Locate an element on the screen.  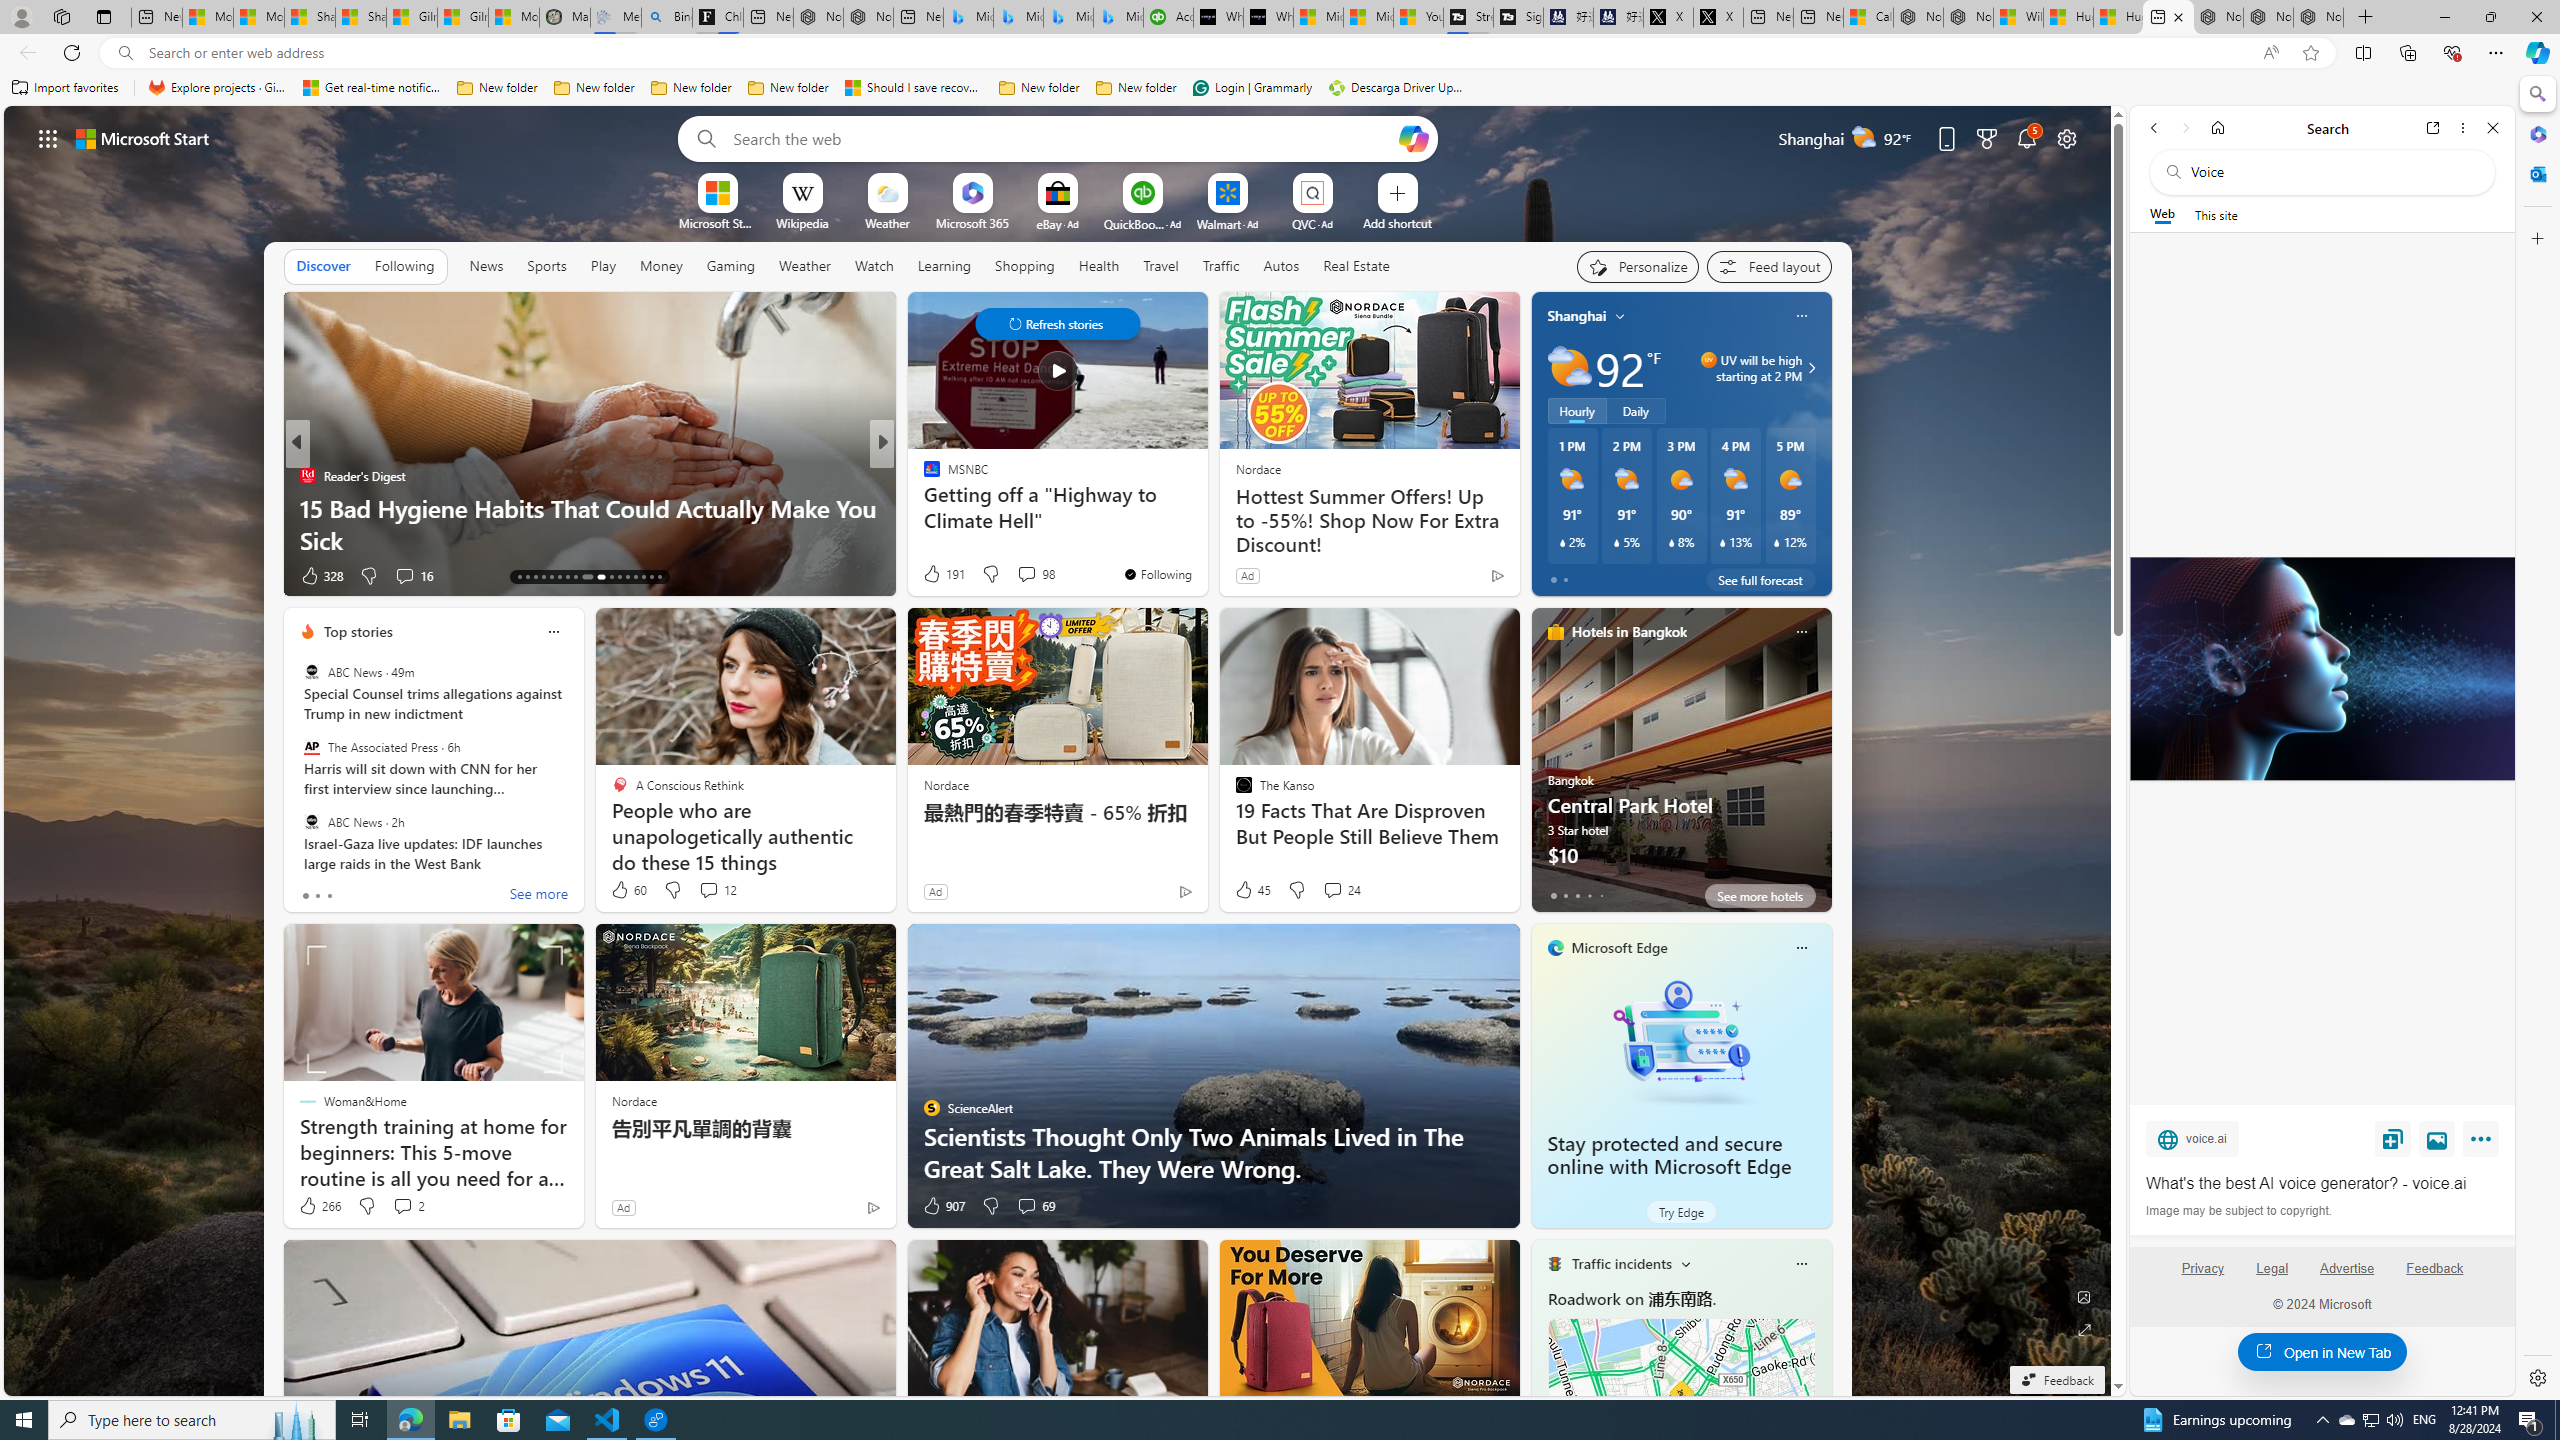
Legal is located at coordinates (2272, 1276).